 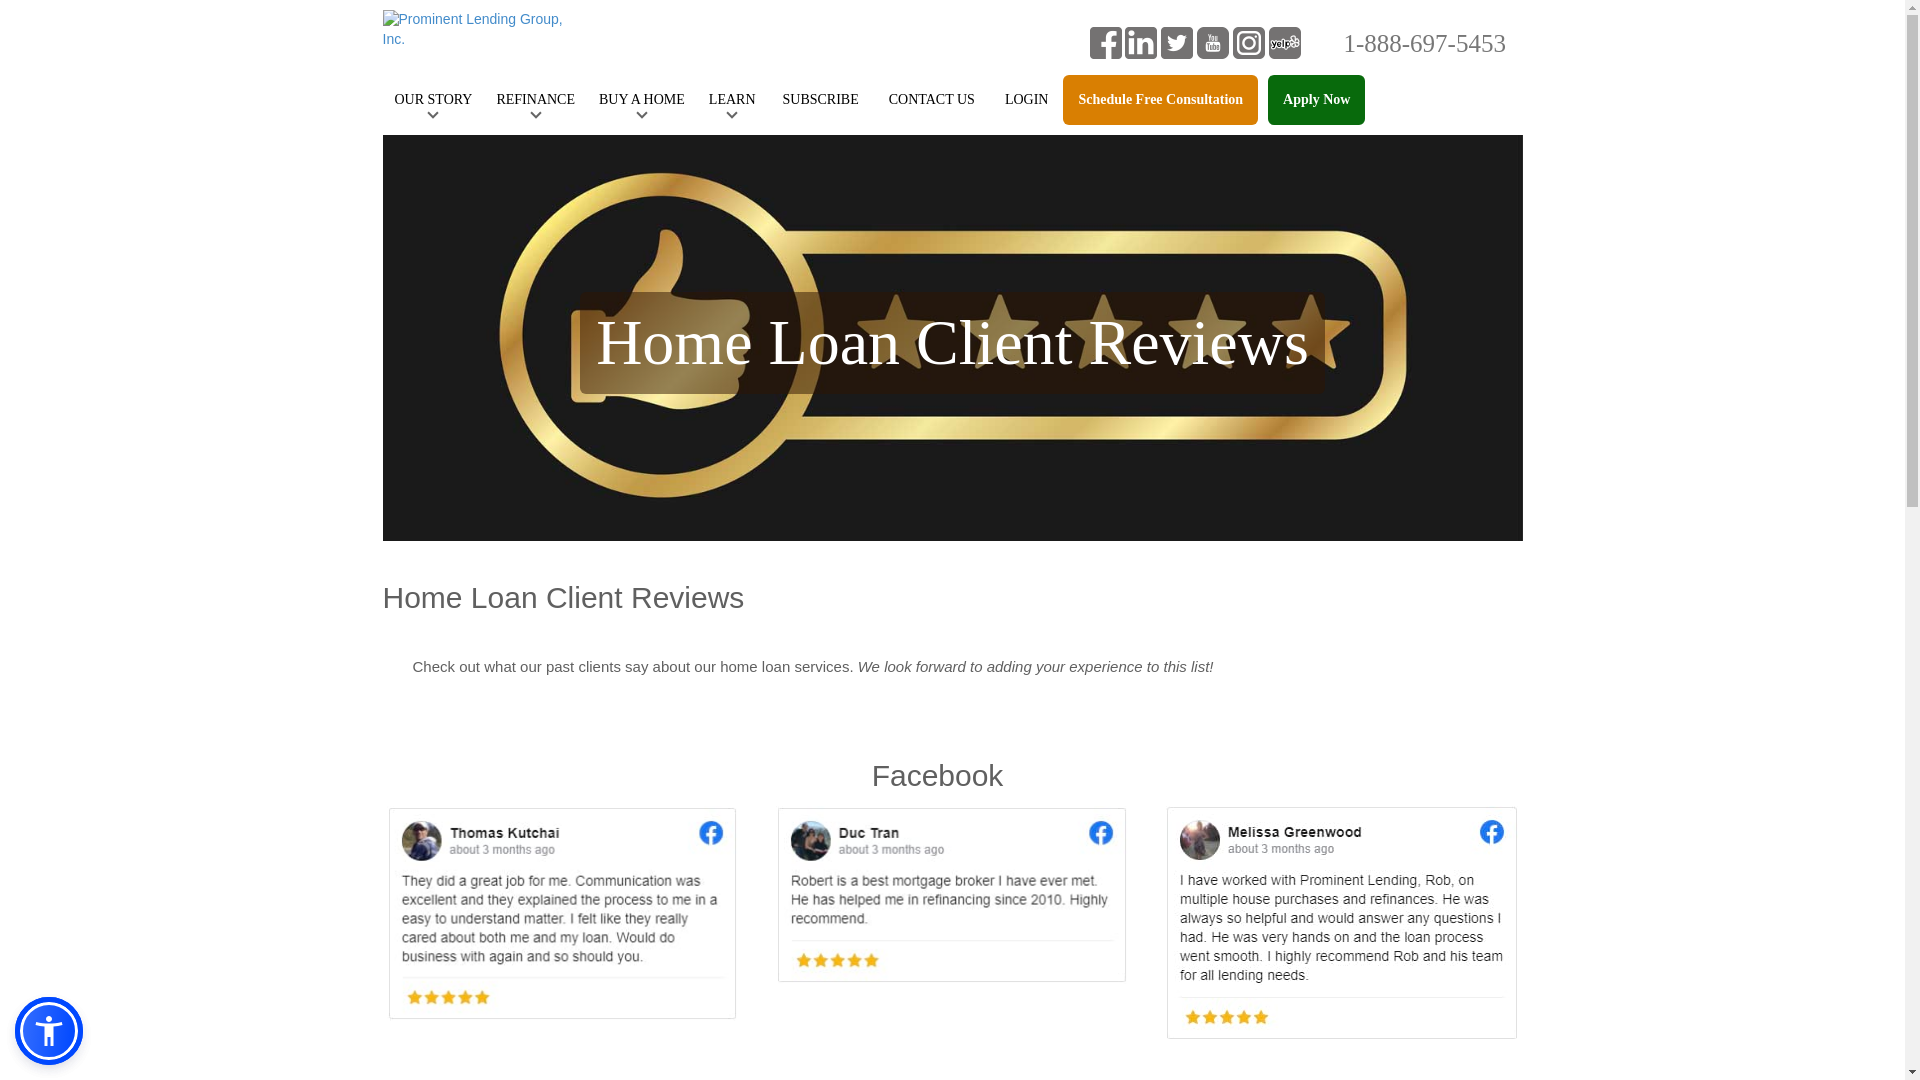 I want to click on REFINANCE, so click(x=535, y=100).